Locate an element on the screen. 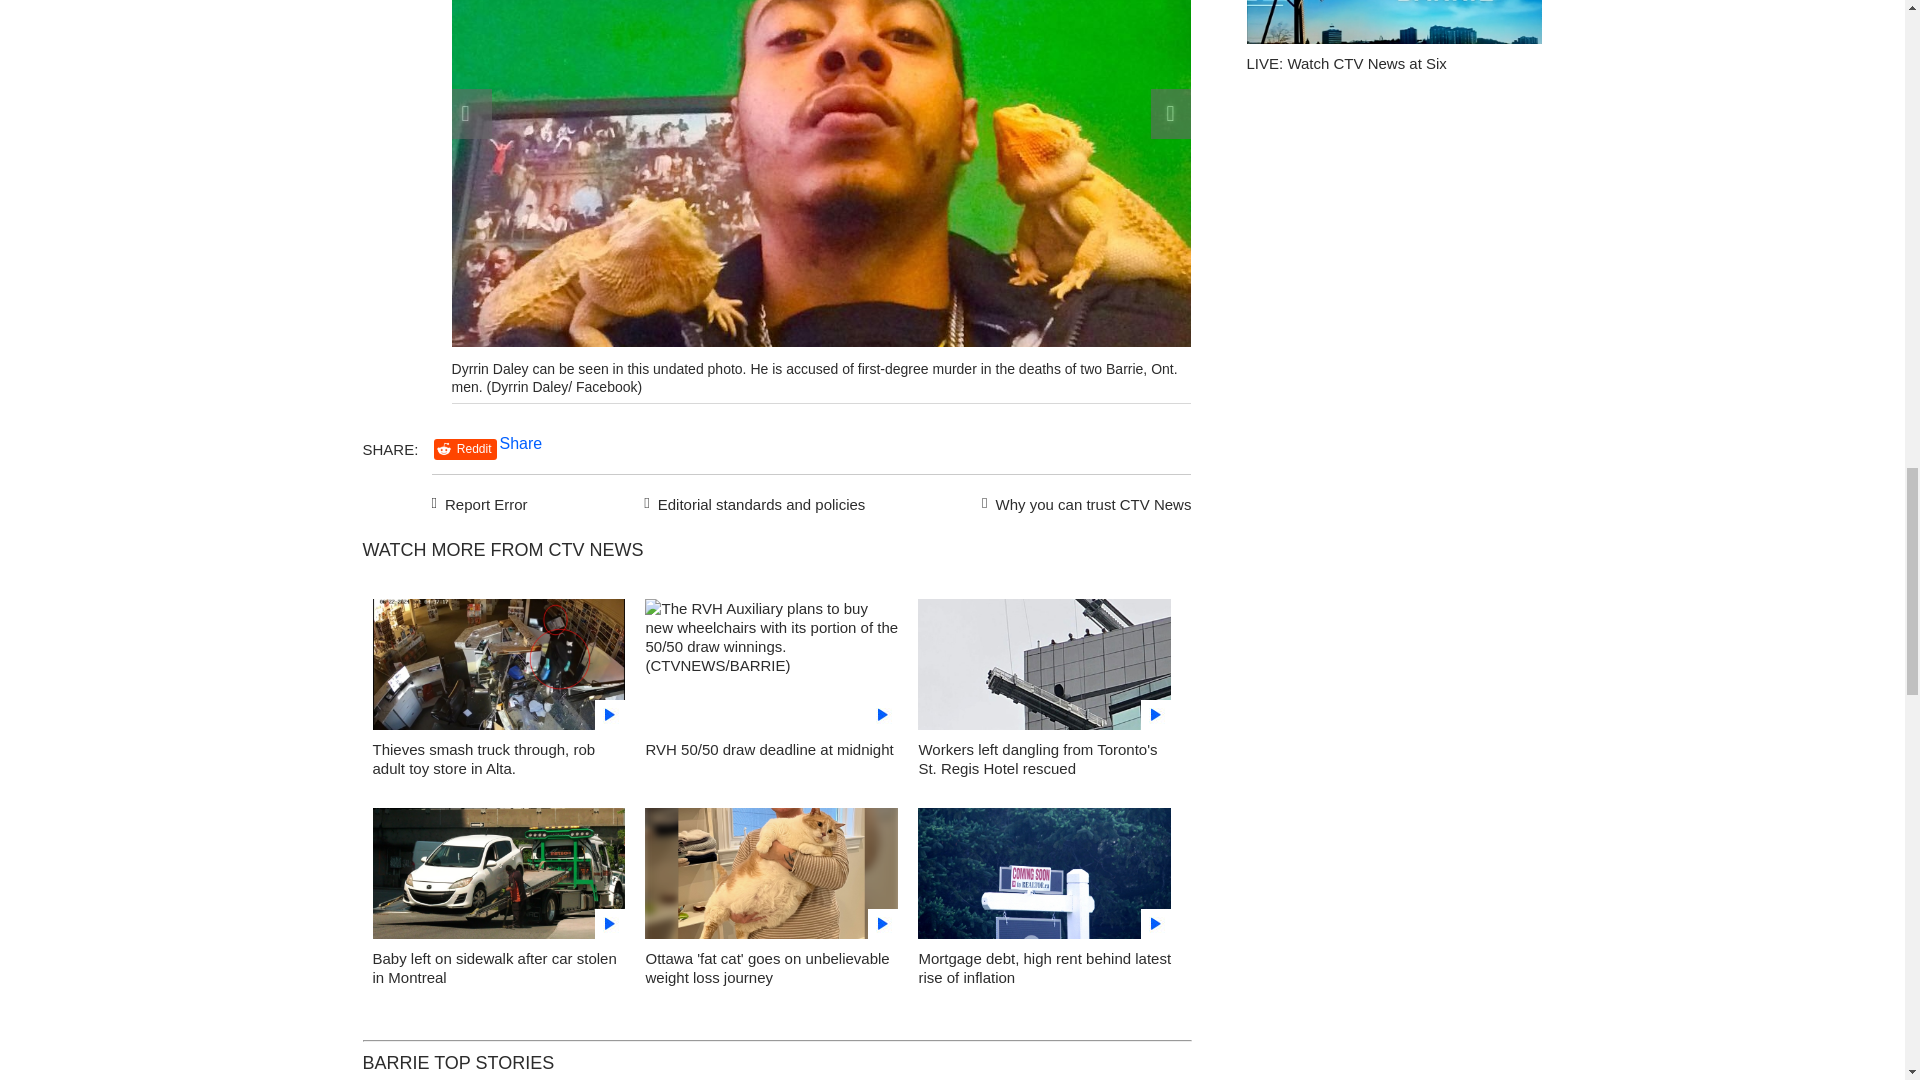 Image resolution: width=1920 pixels, height=1080 pixels. Barrie homicide is located at coordinates (226, 478).